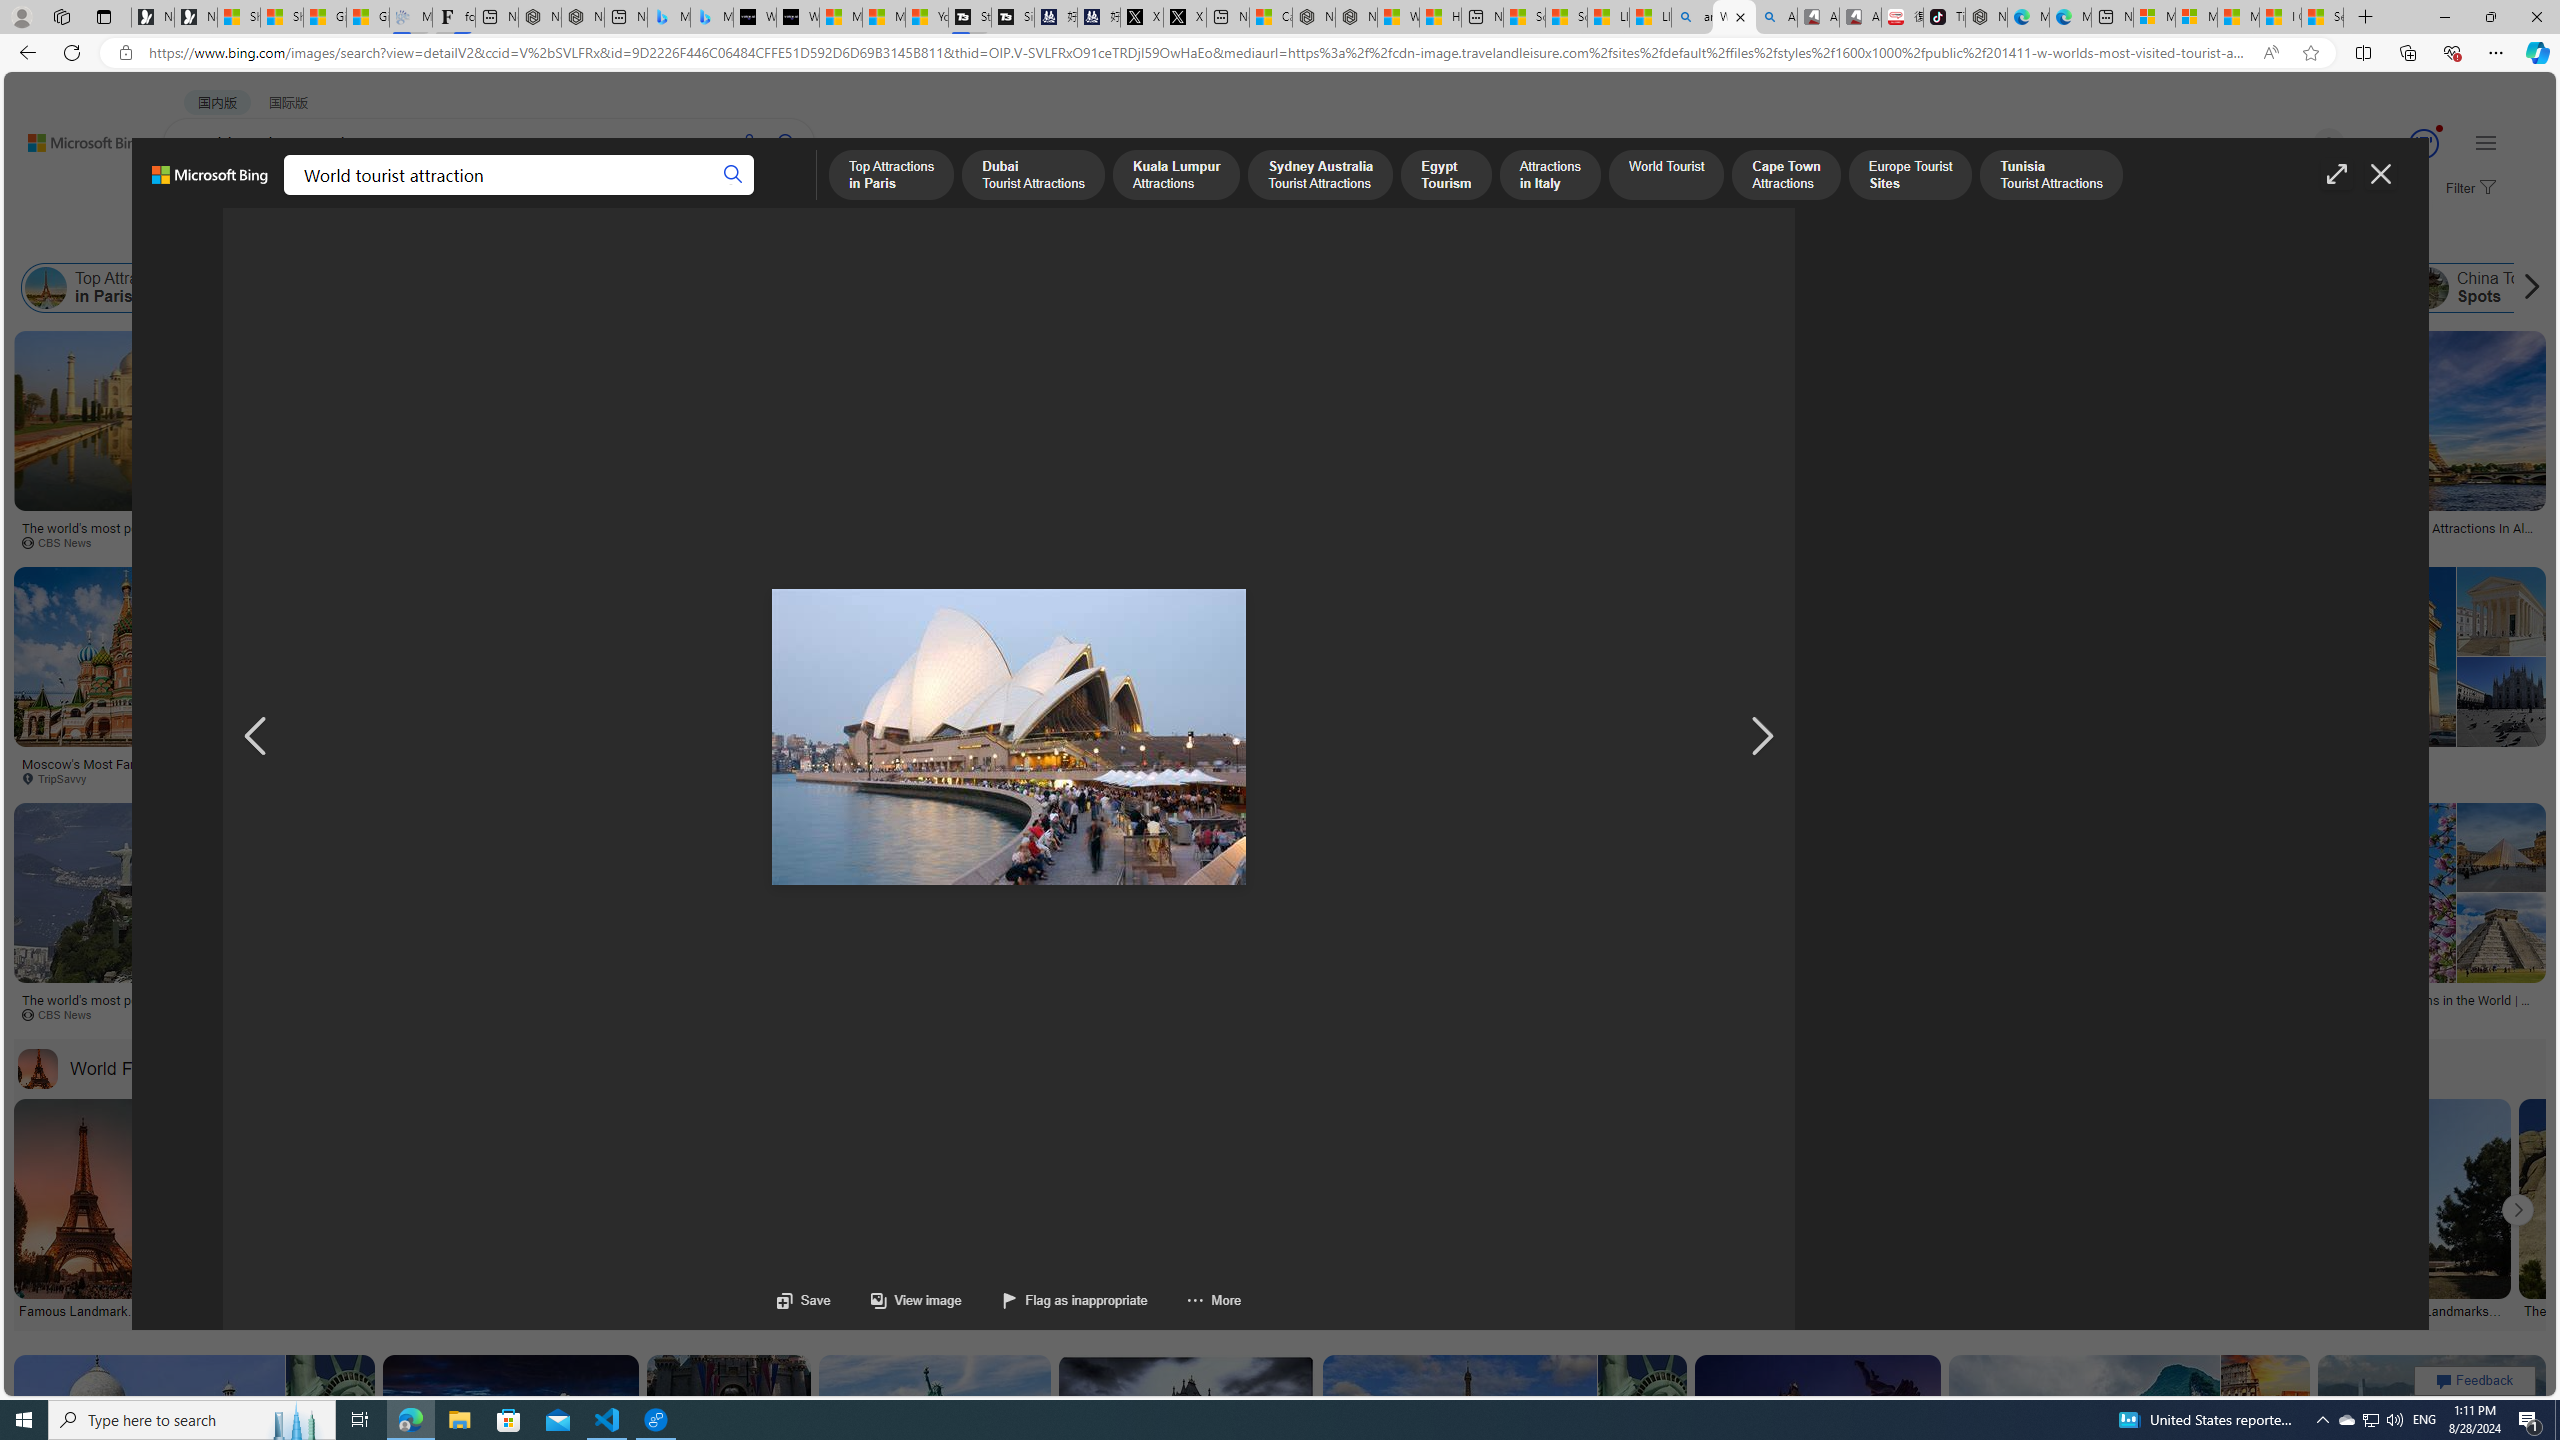  Describe the element at coordinates (970, 17) in the screenshot. I see `Streaming Coverage | T3` at that location.